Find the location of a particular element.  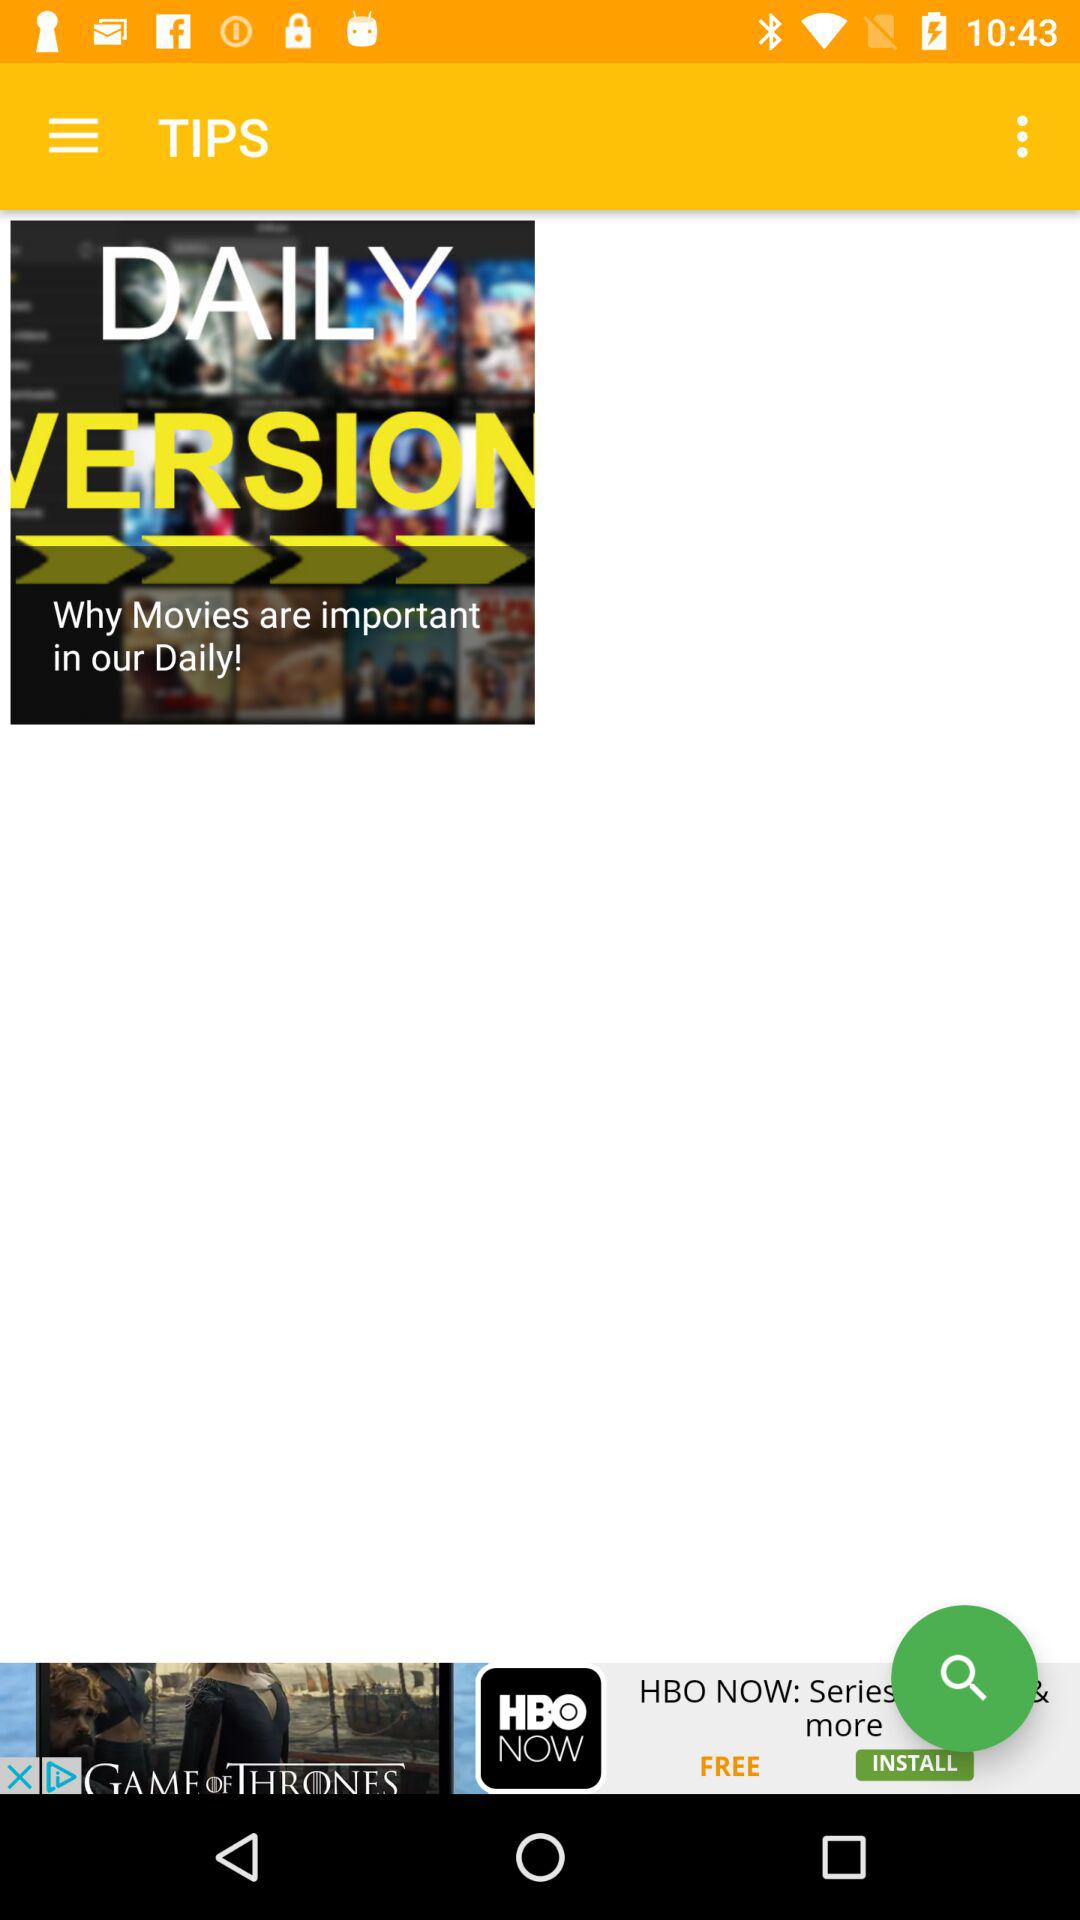

go to advertisement website is located at coordinates (540, 1728).